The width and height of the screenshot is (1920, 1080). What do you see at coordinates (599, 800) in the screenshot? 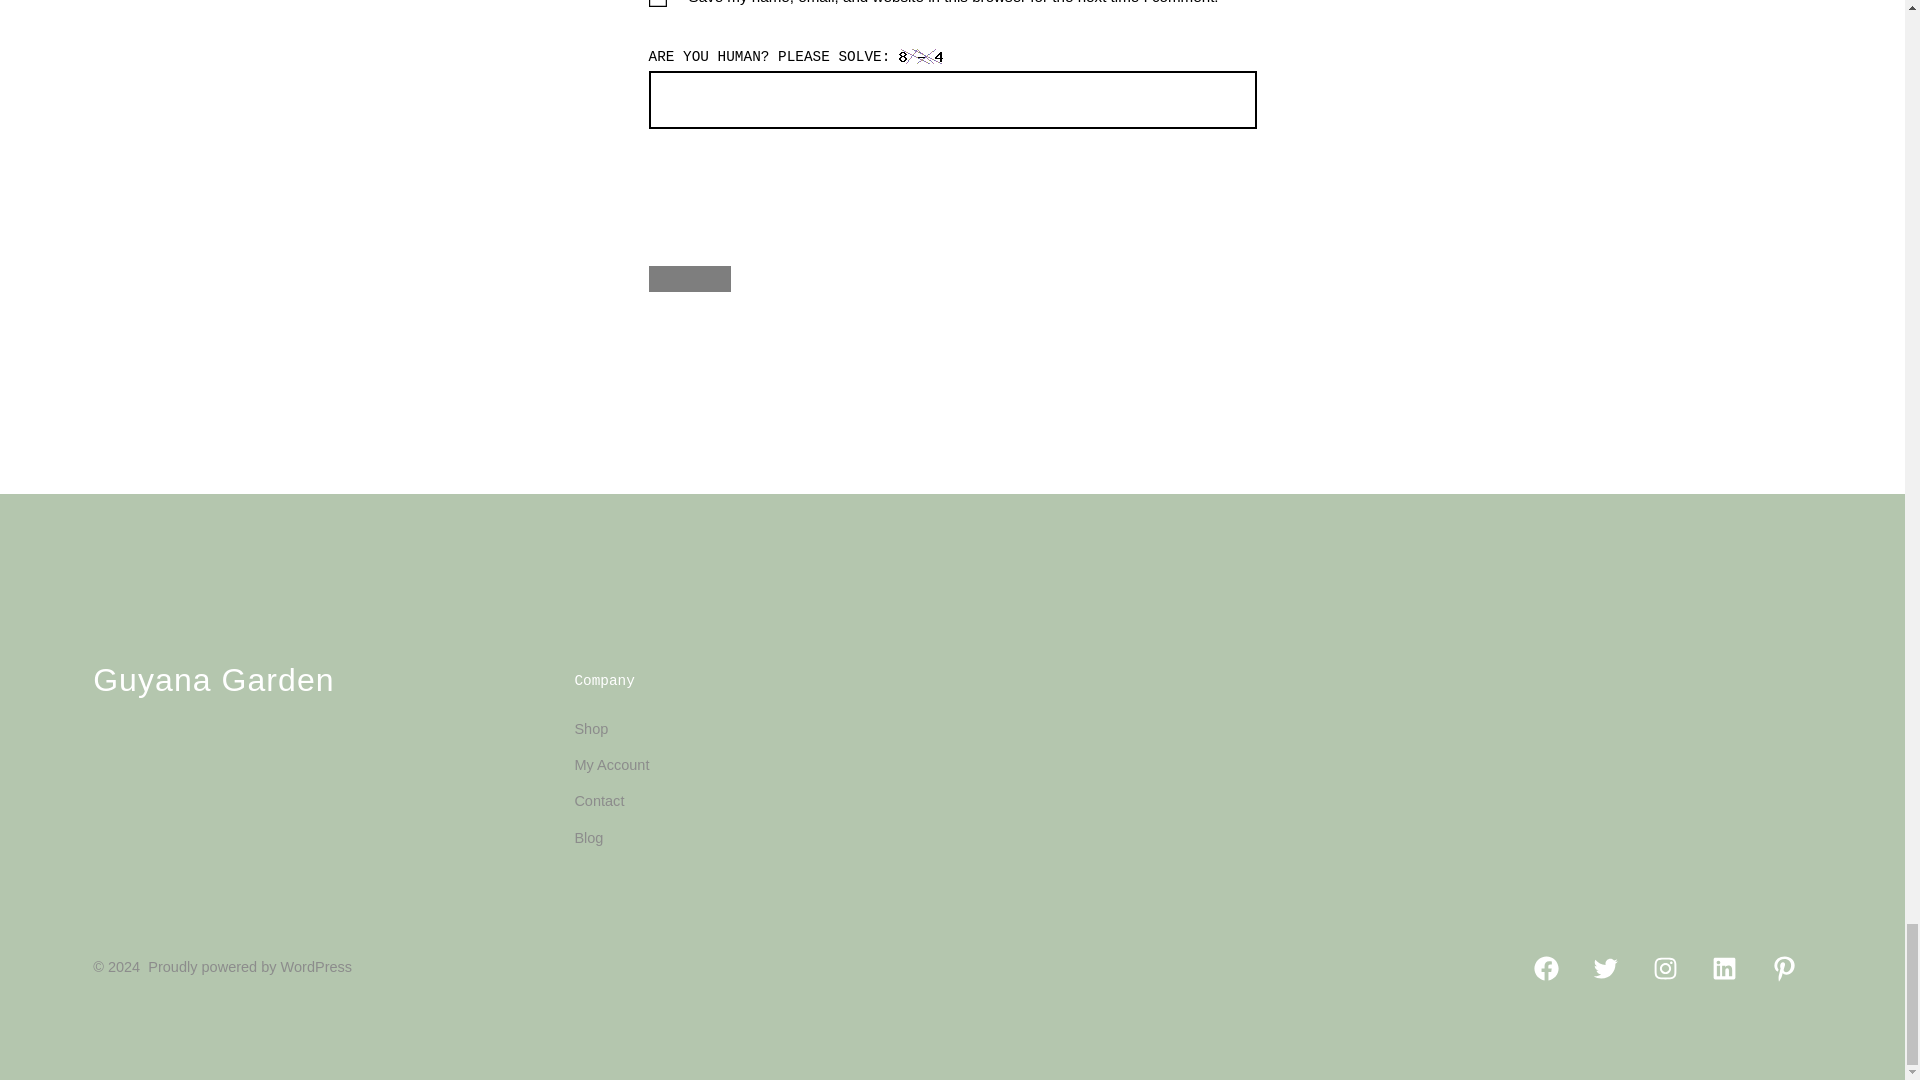
I see `Contact` at bounding box center [599, 800].